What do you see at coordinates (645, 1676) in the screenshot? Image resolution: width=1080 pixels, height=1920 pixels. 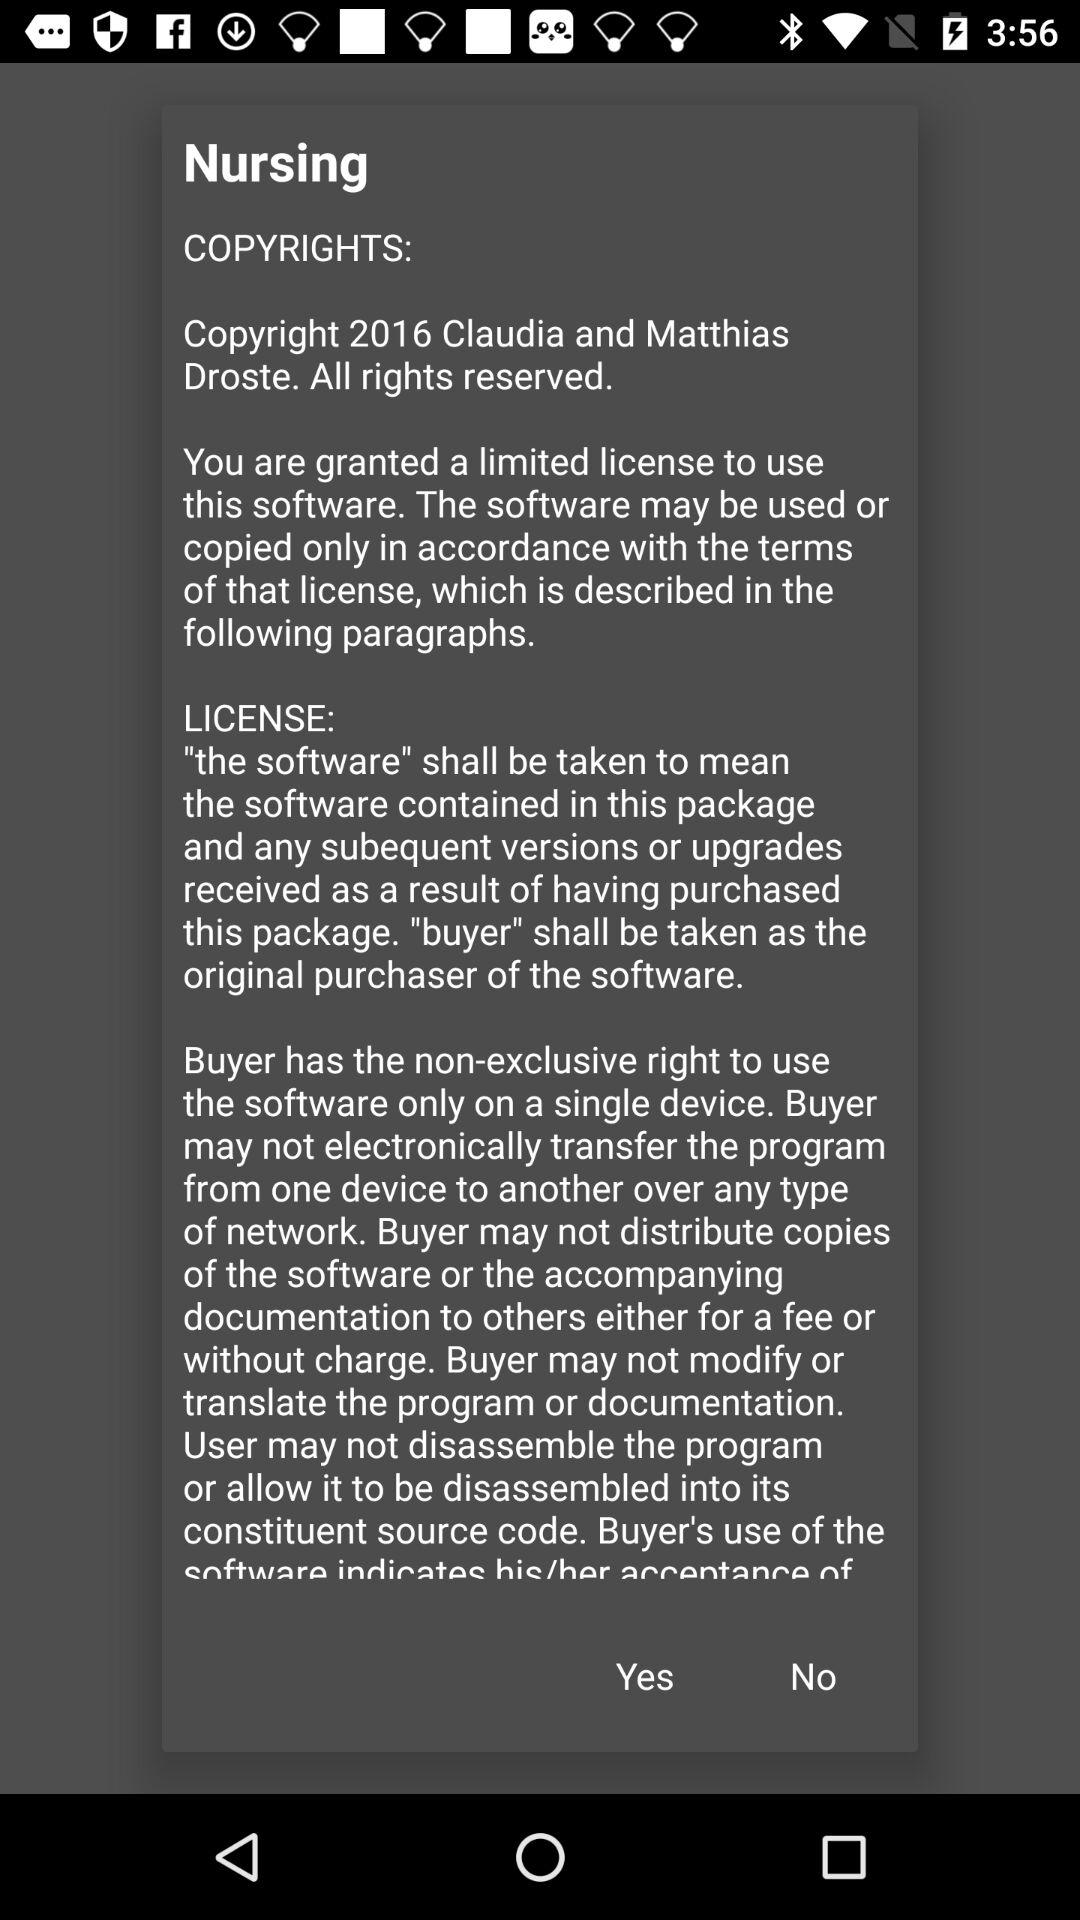 I see `choose icon below the copyrights copyright 2016 item` at bounding box center [645, 1676].